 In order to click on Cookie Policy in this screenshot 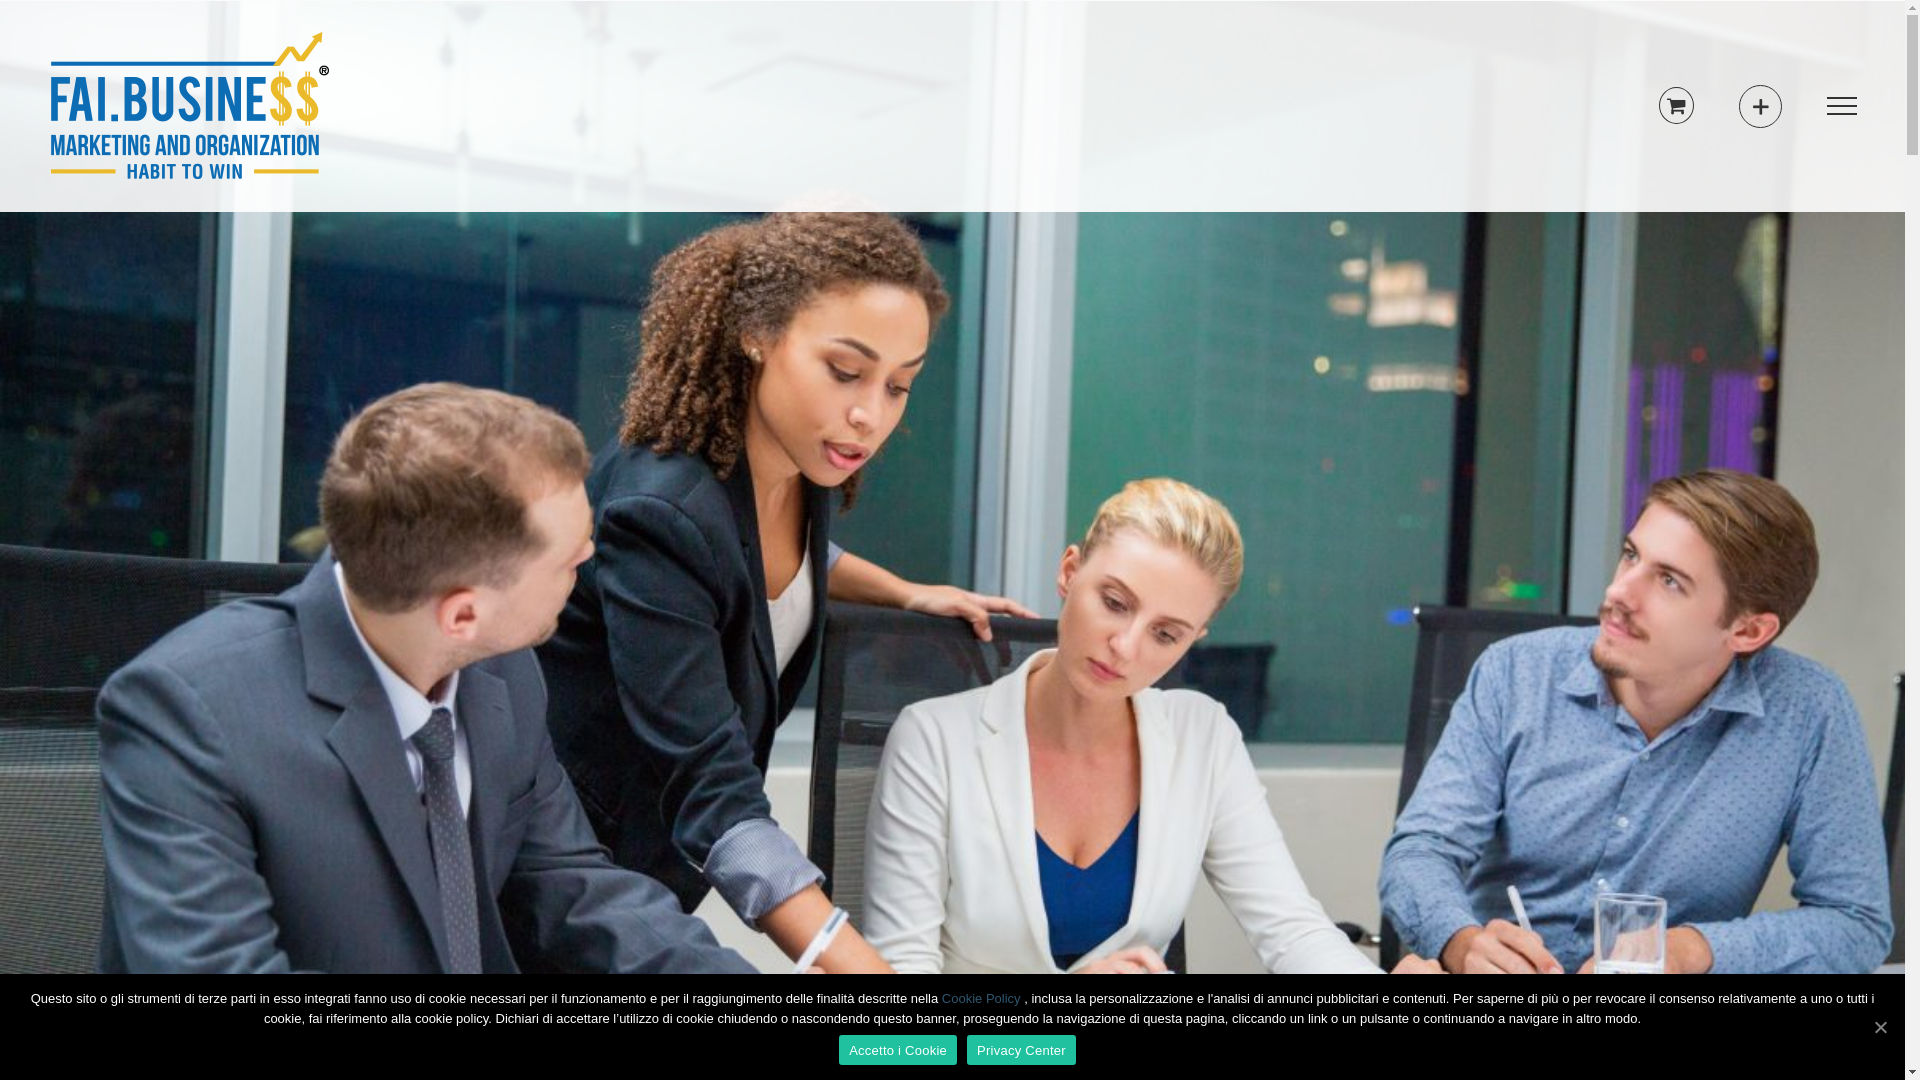, I will do `click(983, 998)`.